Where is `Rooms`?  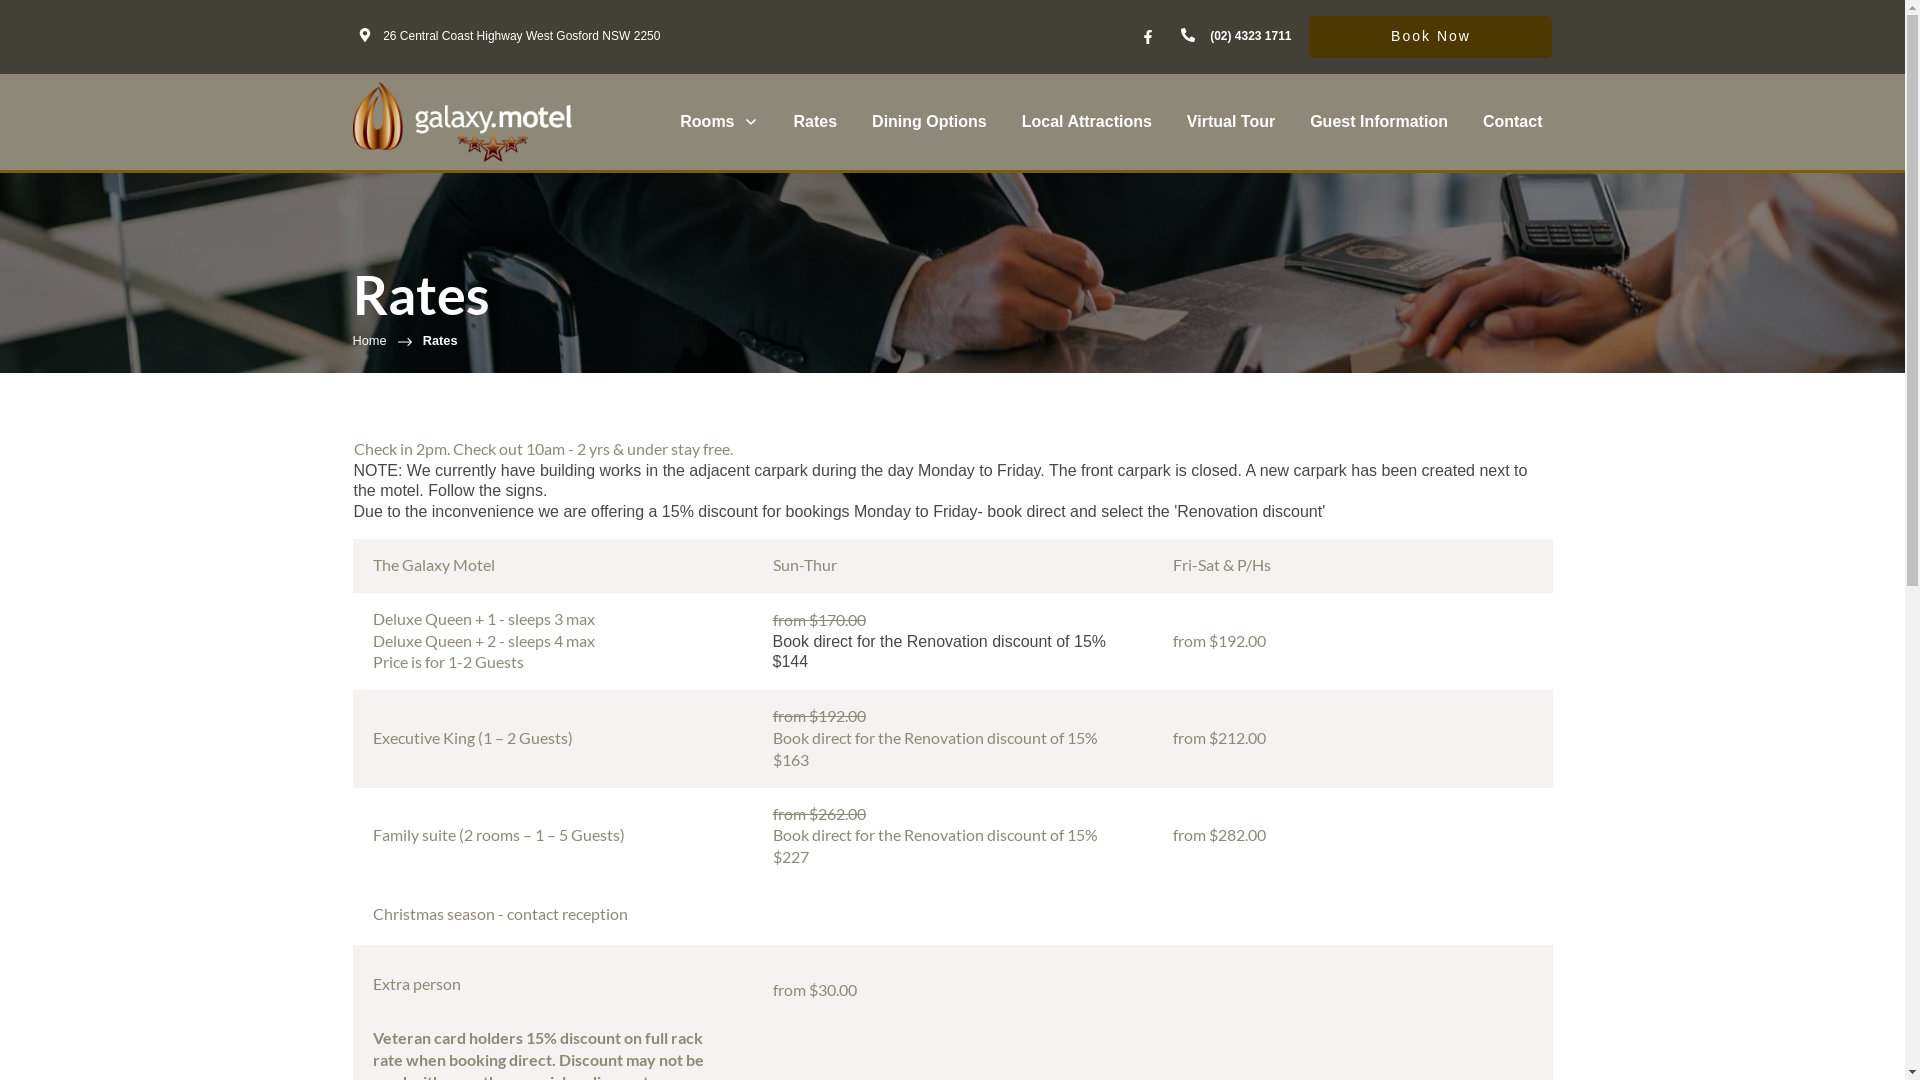
Rooms is located at coordinates (719, 122).